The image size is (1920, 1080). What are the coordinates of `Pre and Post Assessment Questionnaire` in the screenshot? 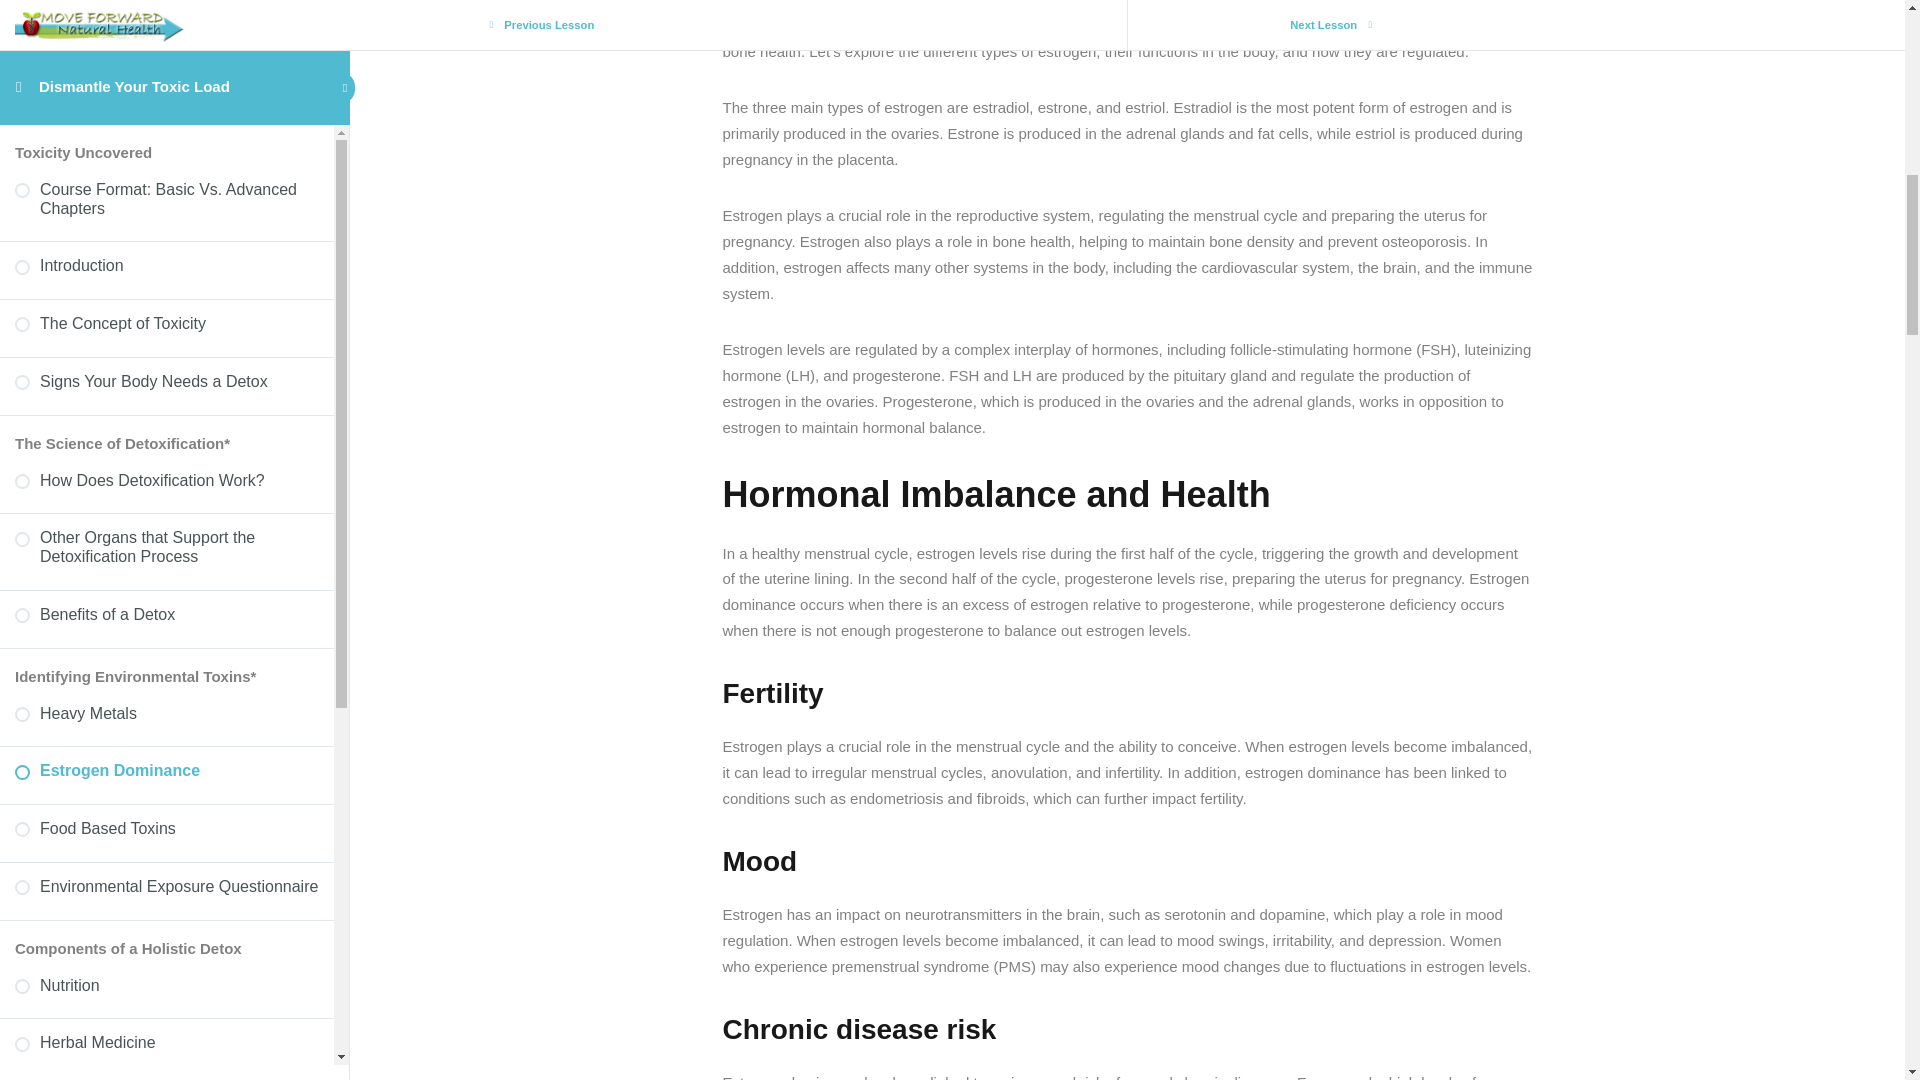 It's located at (166, 466).